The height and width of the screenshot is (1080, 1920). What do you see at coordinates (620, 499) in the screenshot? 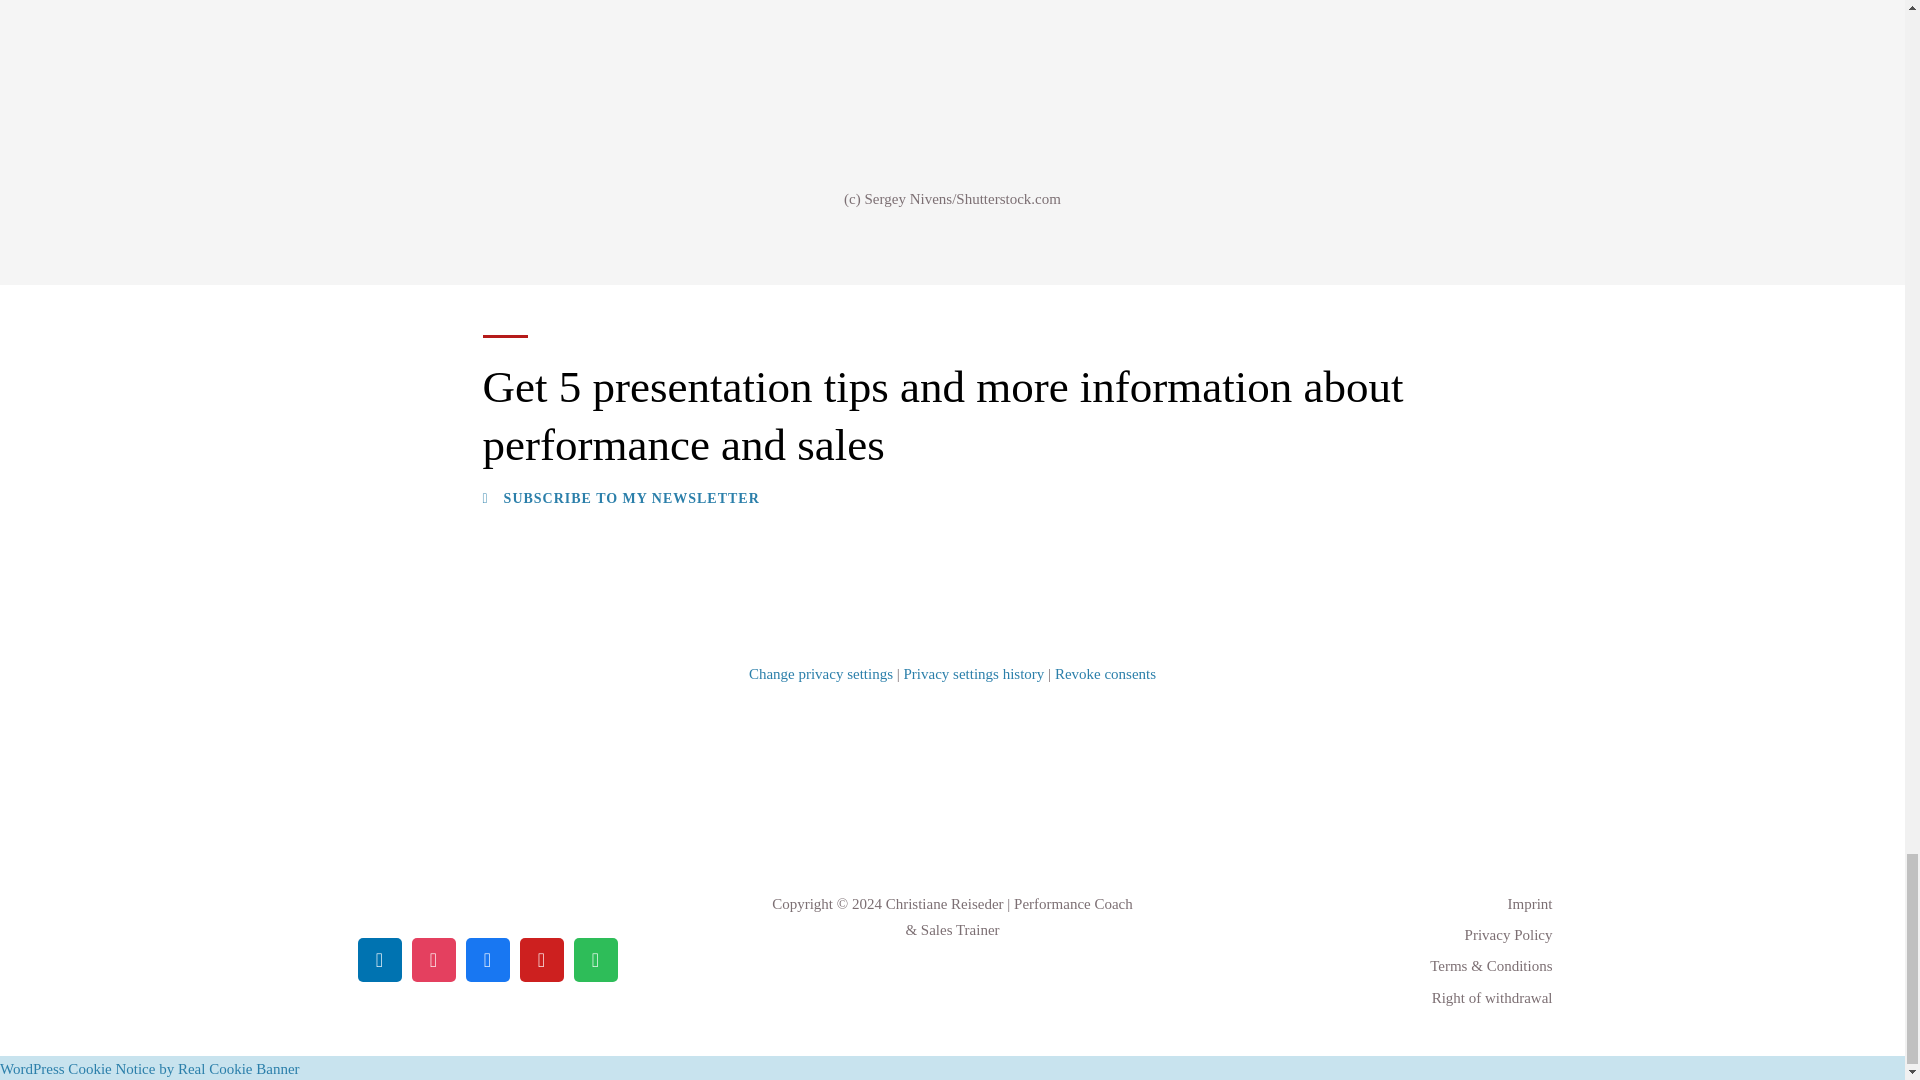
I see `SUBSCRIBE TO MY NEWSLETTER` at bounding box center [620, 499].